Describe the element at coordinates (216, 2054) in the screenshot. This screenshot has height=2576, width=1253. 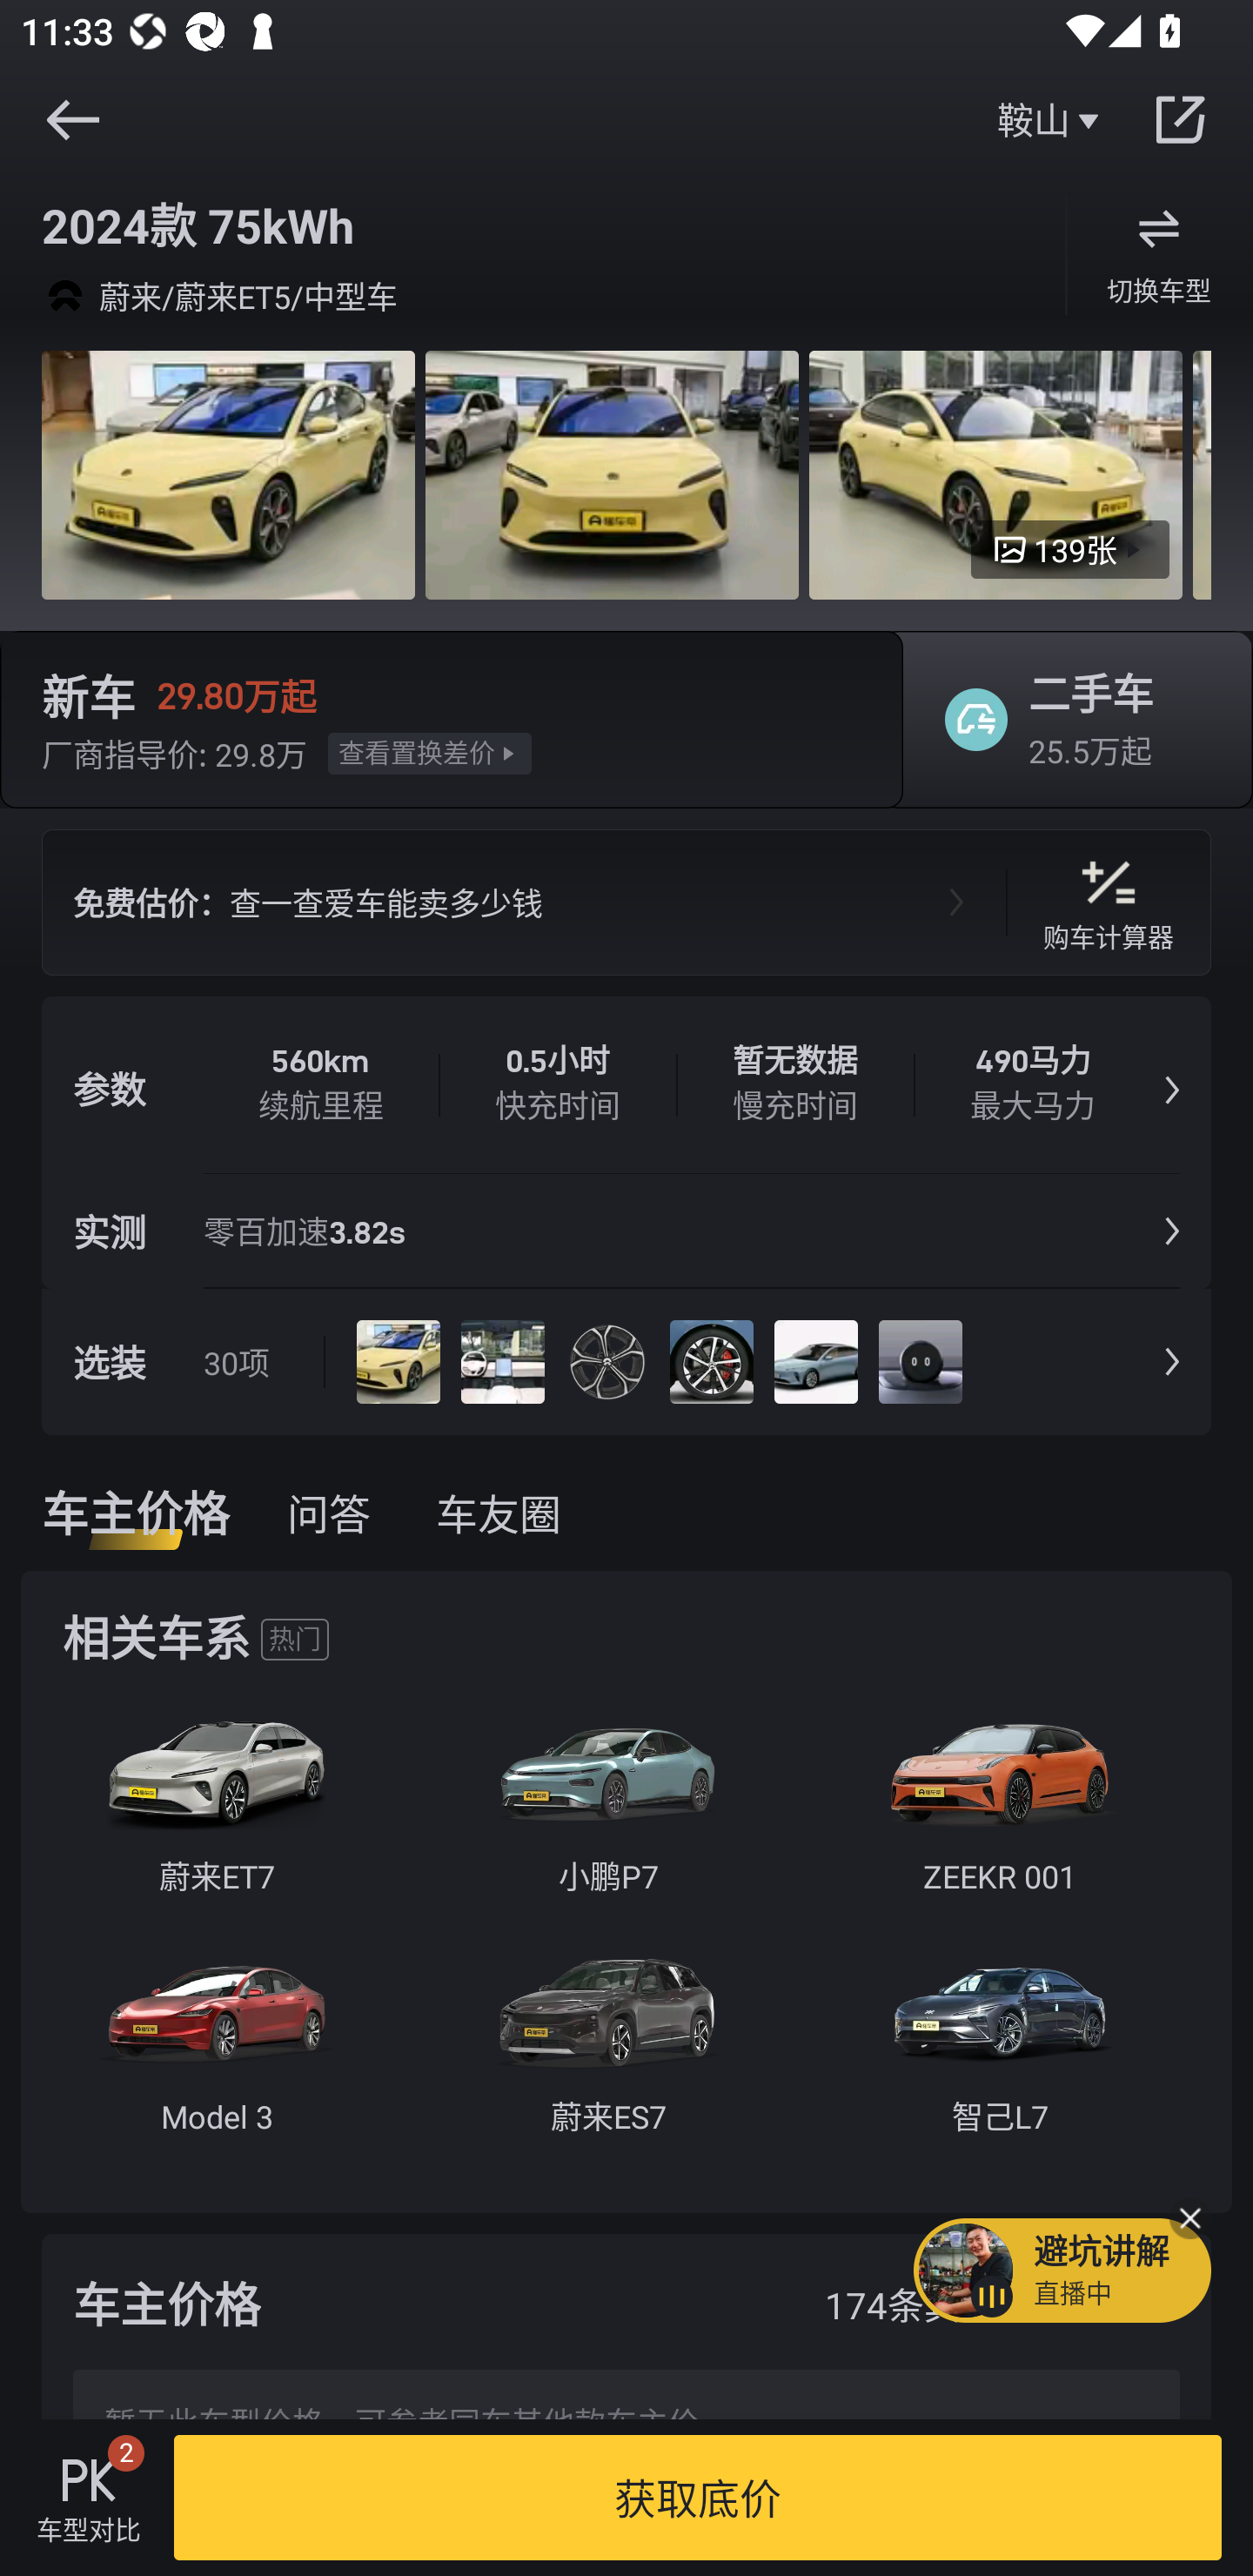
I see `Model 3` at that location.